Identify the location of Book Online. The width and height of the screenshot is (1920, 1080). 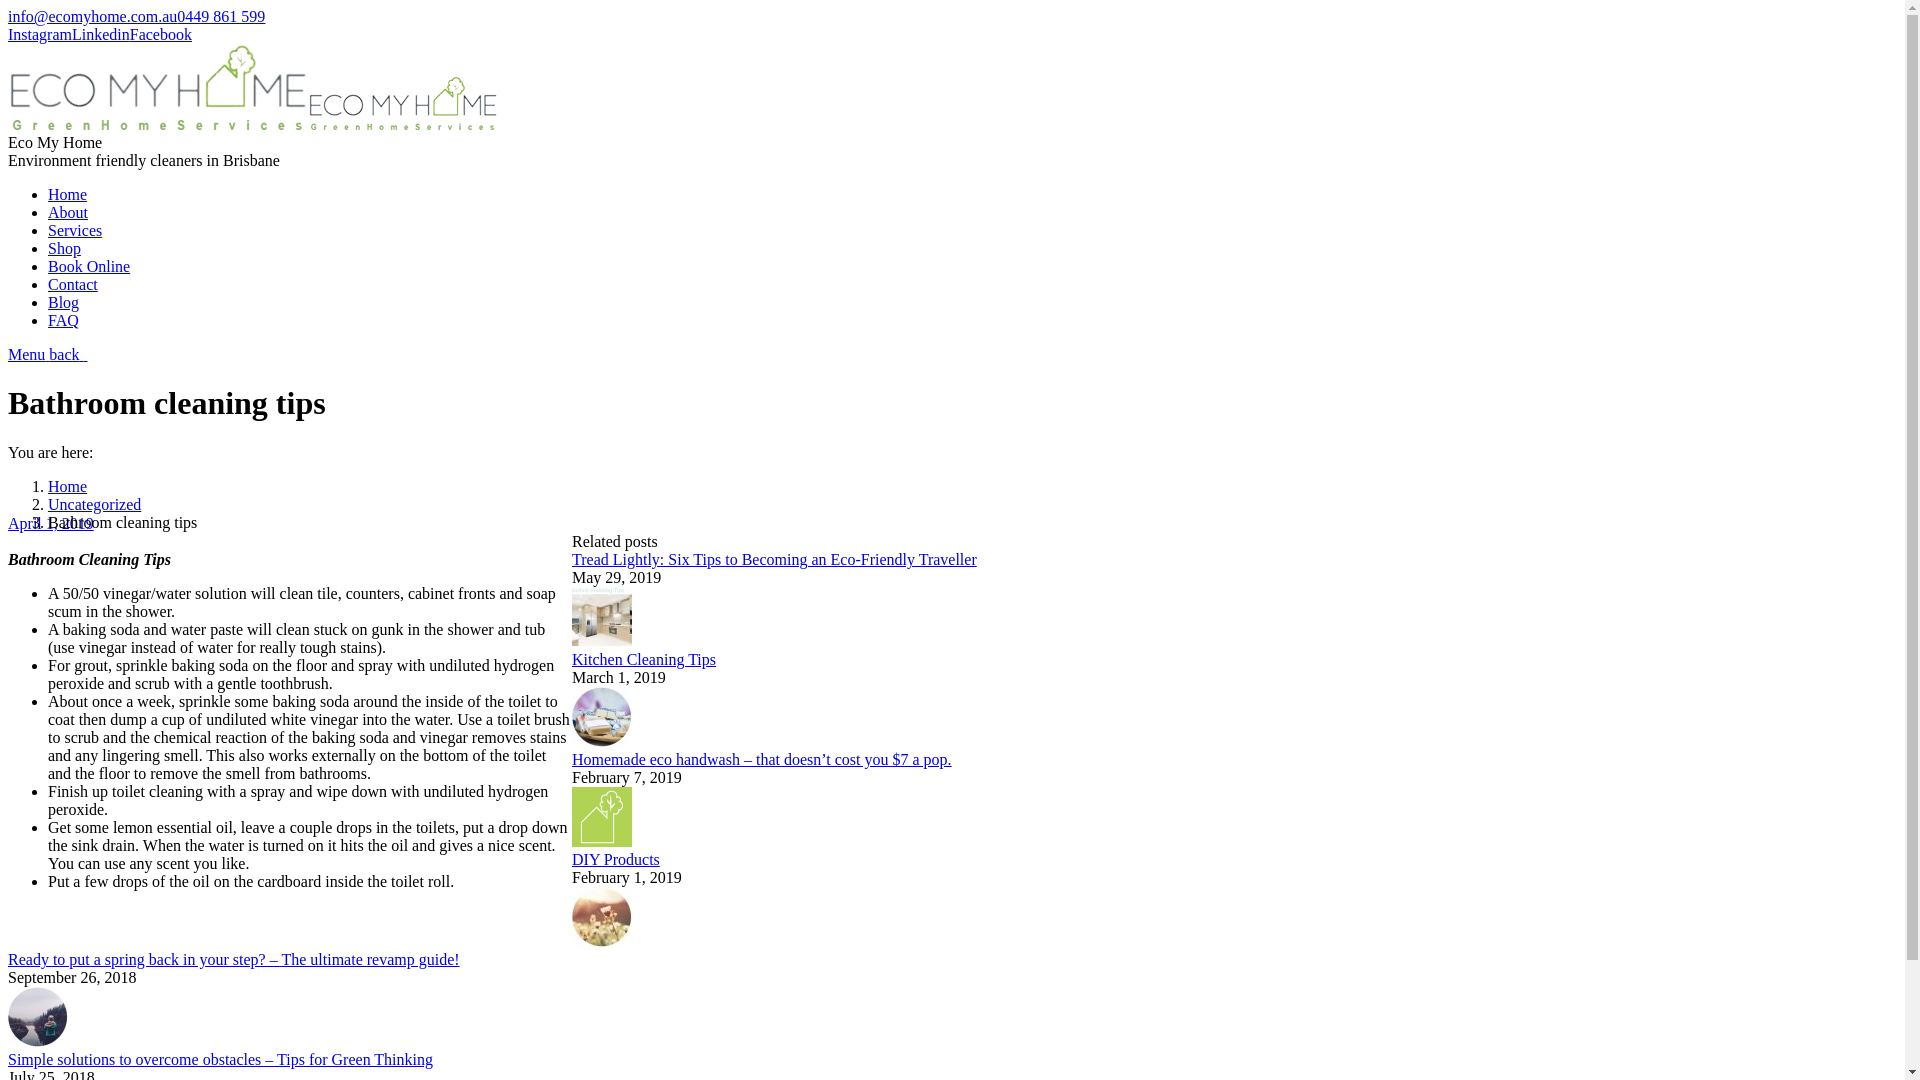
(89, 266).